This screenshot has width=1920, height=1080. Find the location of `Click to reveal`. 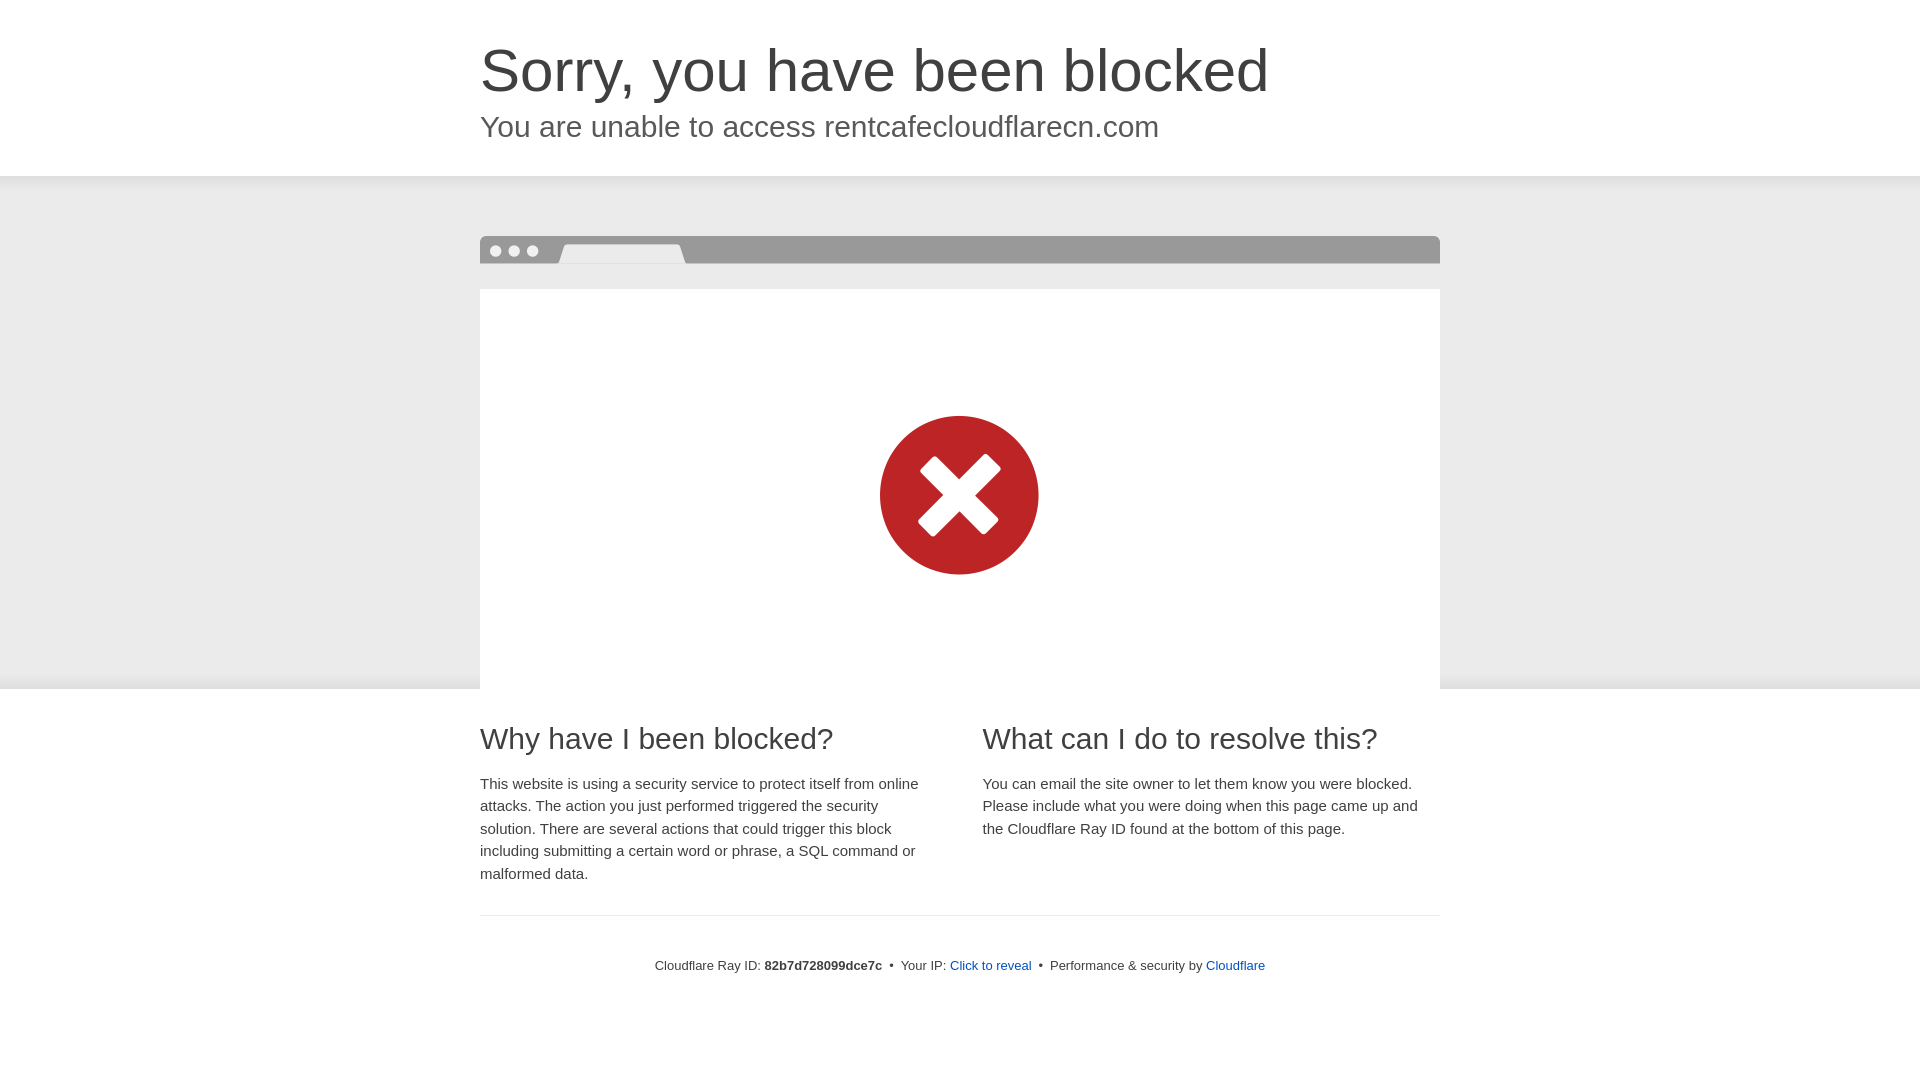

Click to reveal is located at coordinates (991, 966).